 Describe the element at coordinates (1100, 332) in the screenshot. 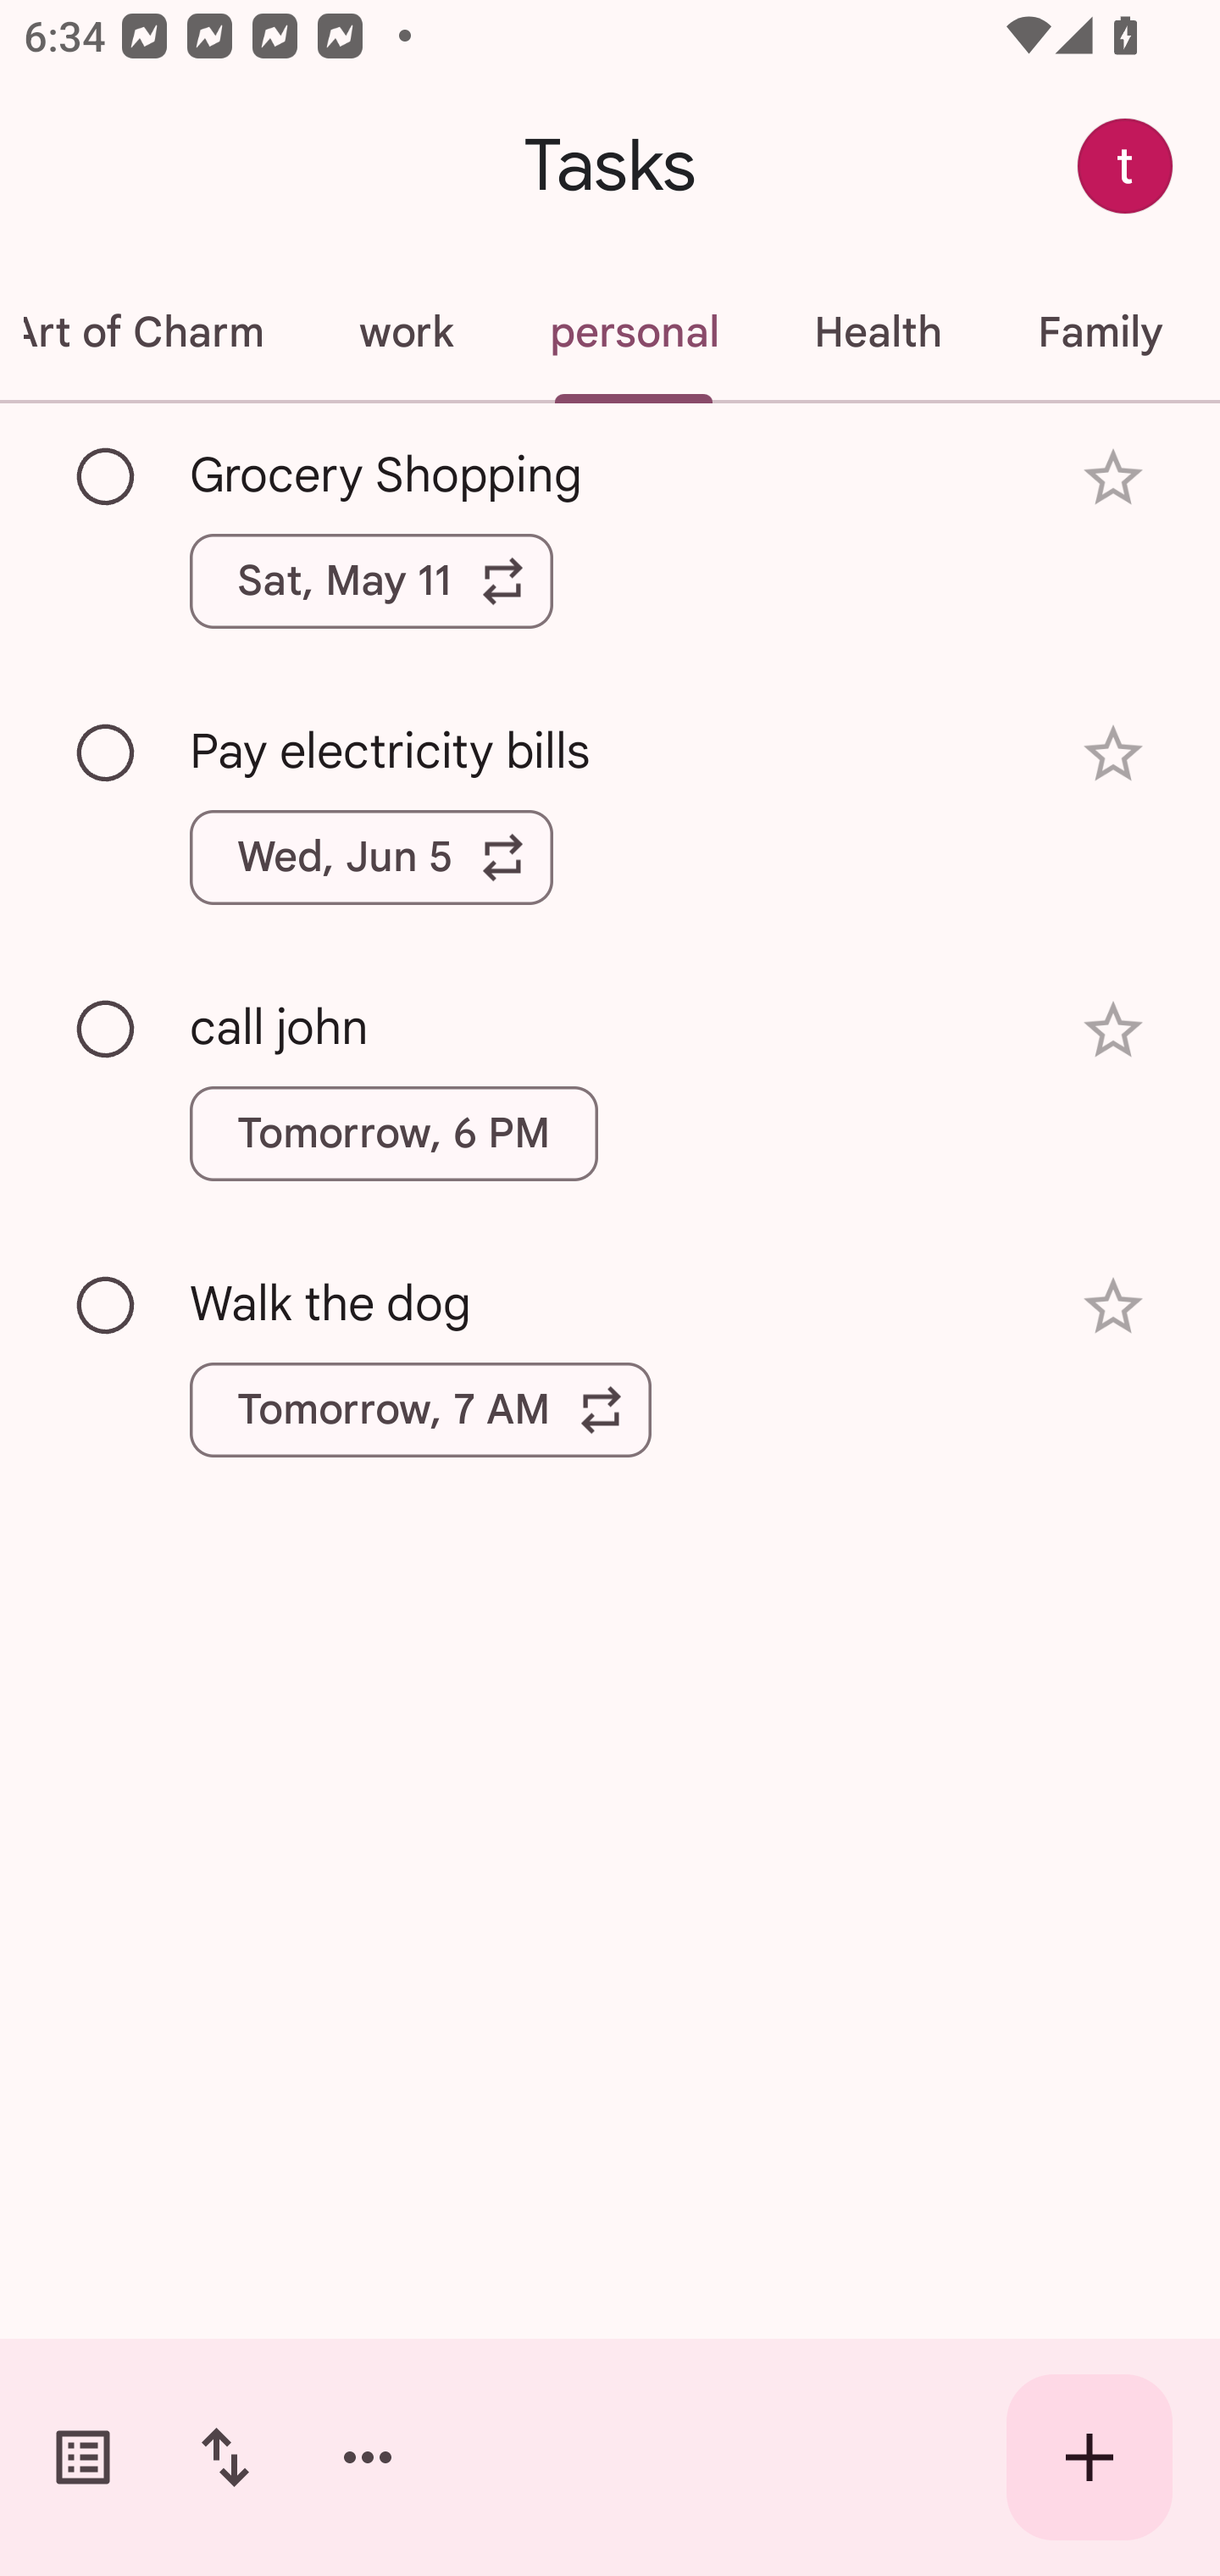

I see `Family` at that location.